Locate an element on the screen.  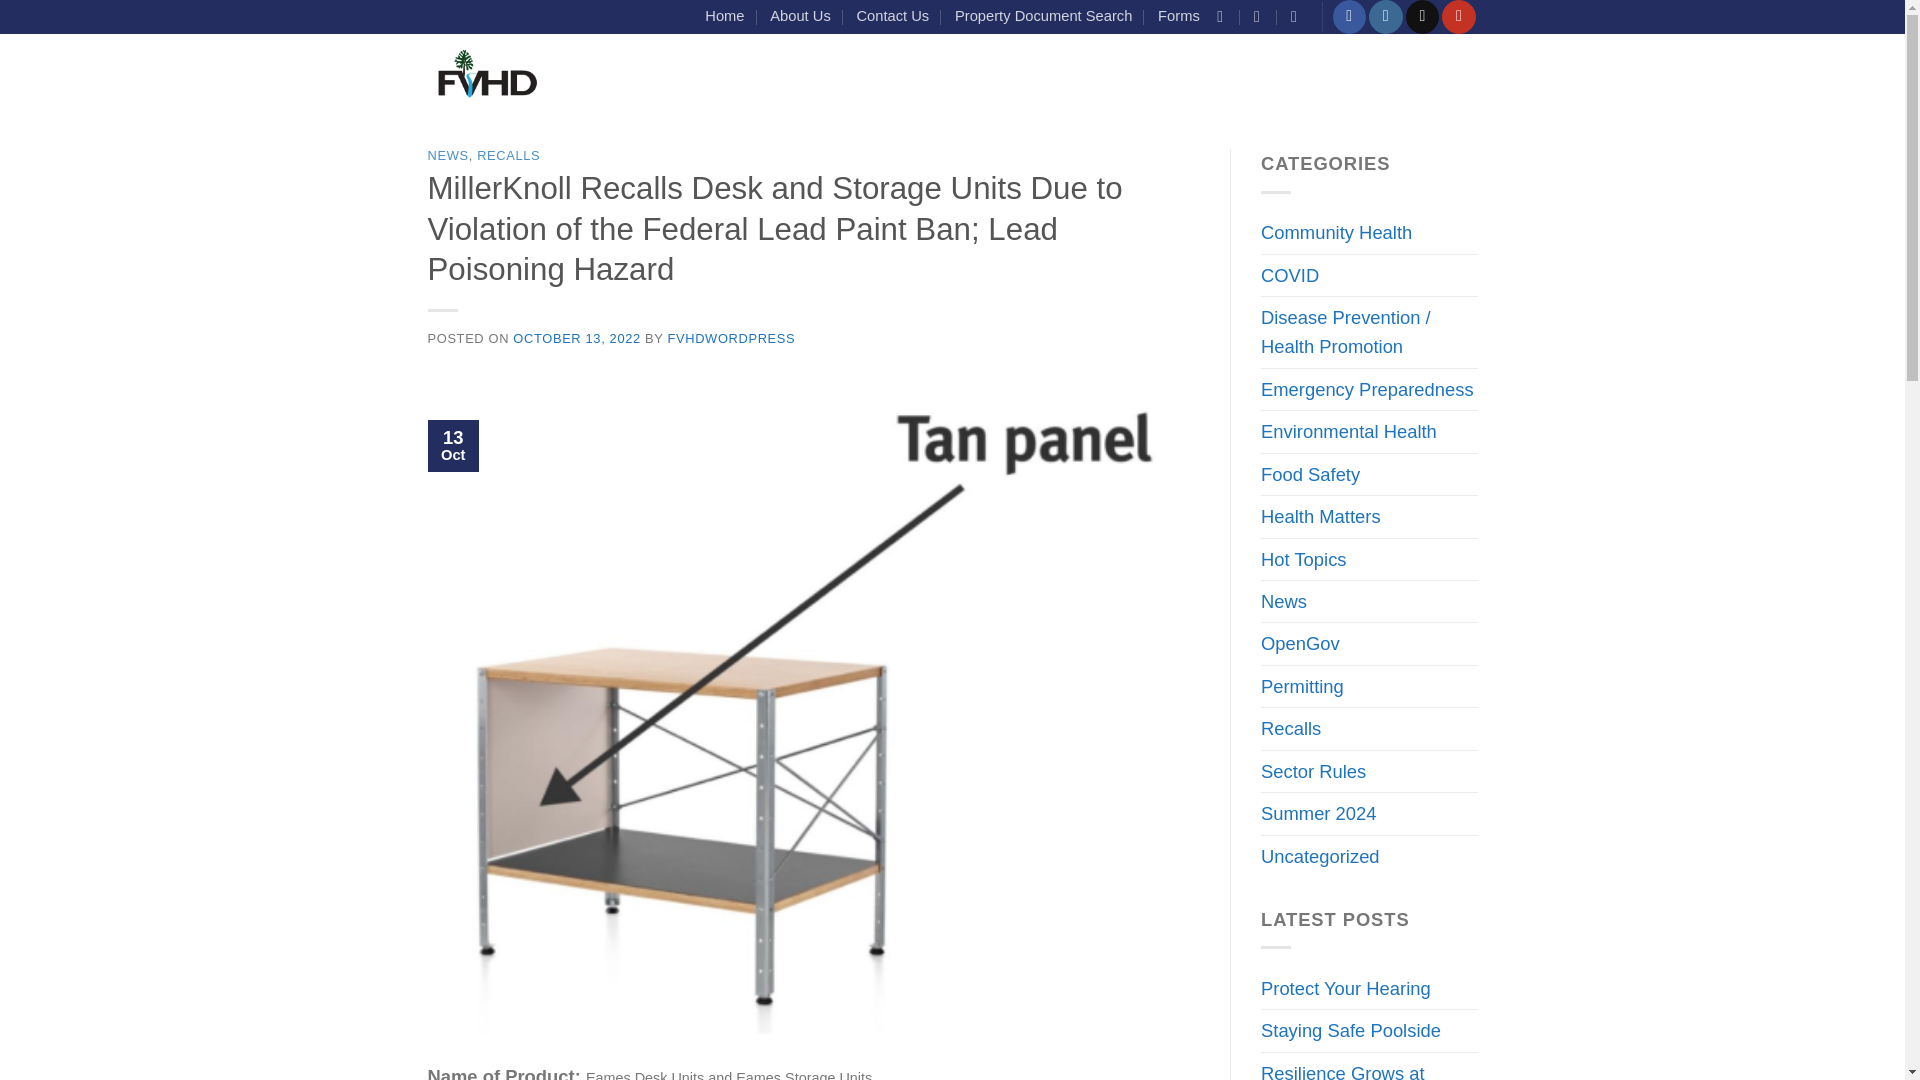
Home is located at coordinates (724, 16).